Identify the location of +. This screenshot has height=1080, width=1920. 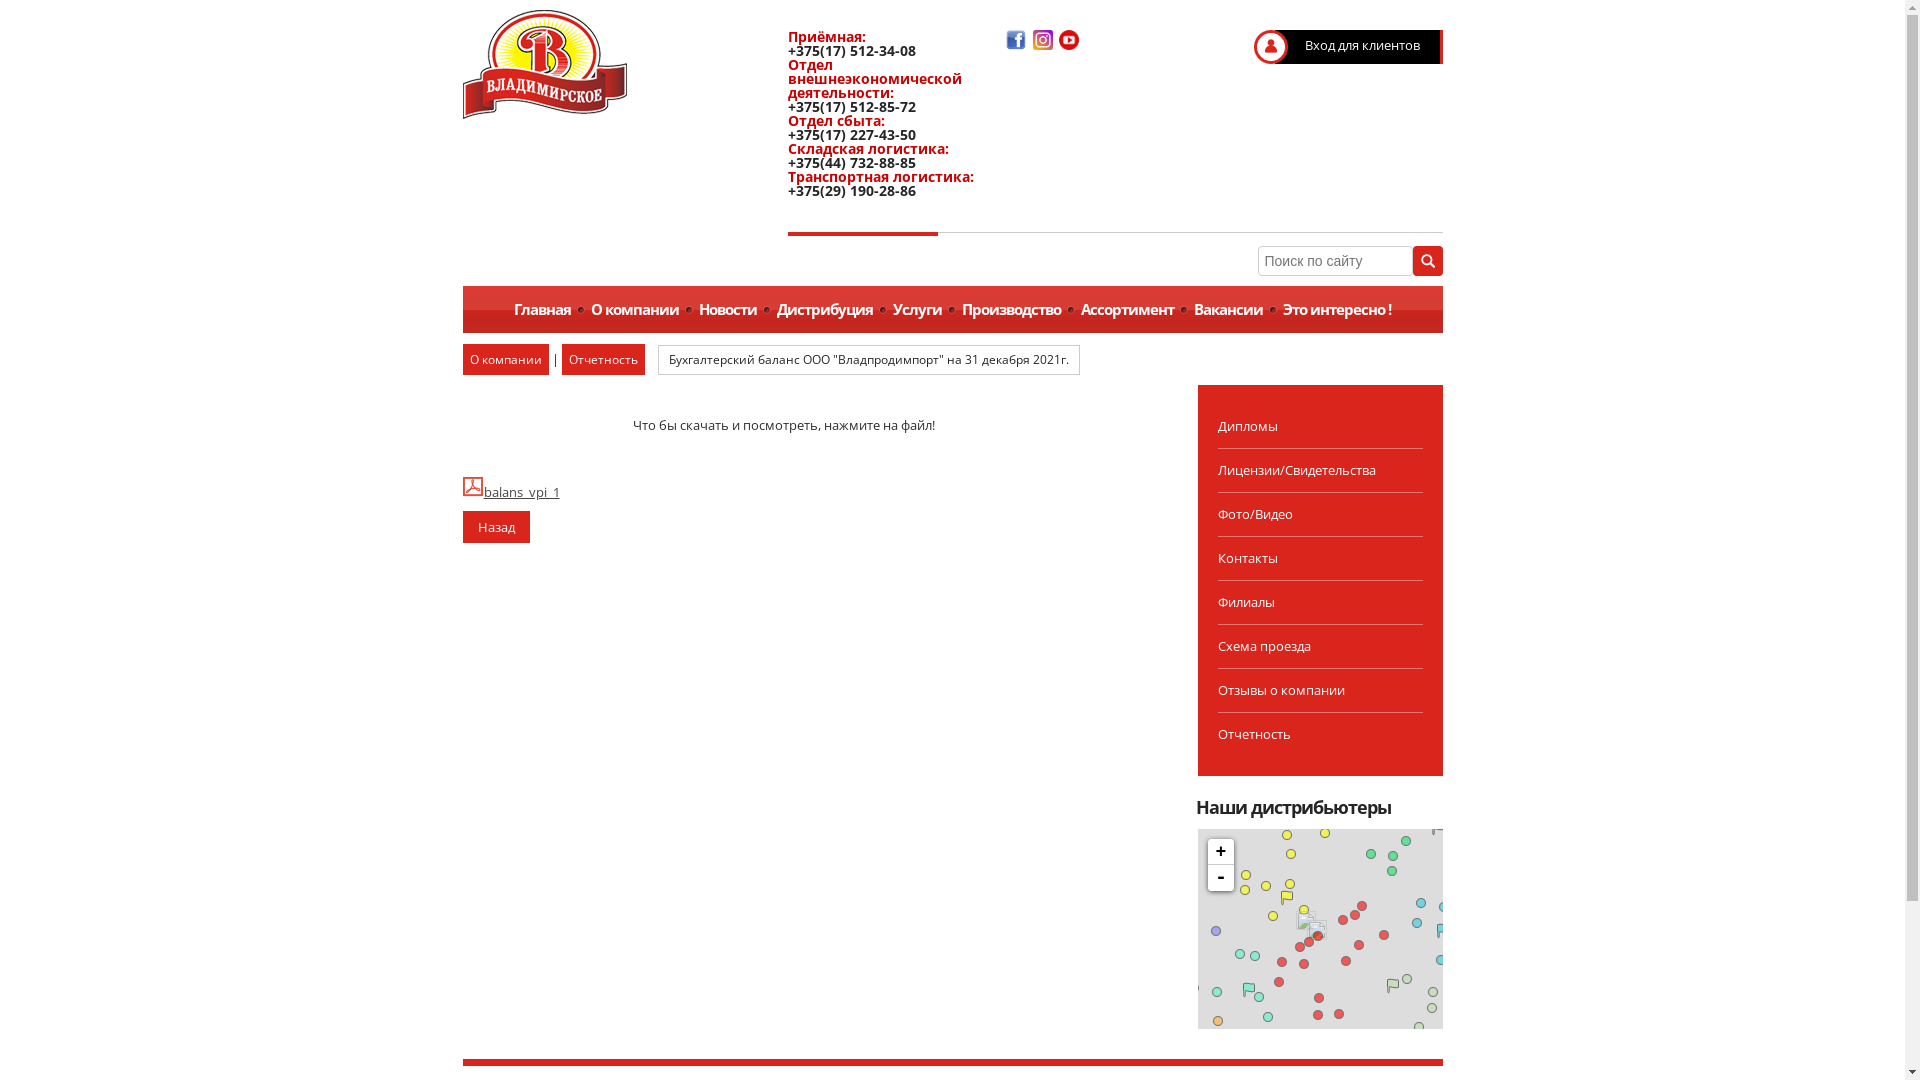
(1221, 852).